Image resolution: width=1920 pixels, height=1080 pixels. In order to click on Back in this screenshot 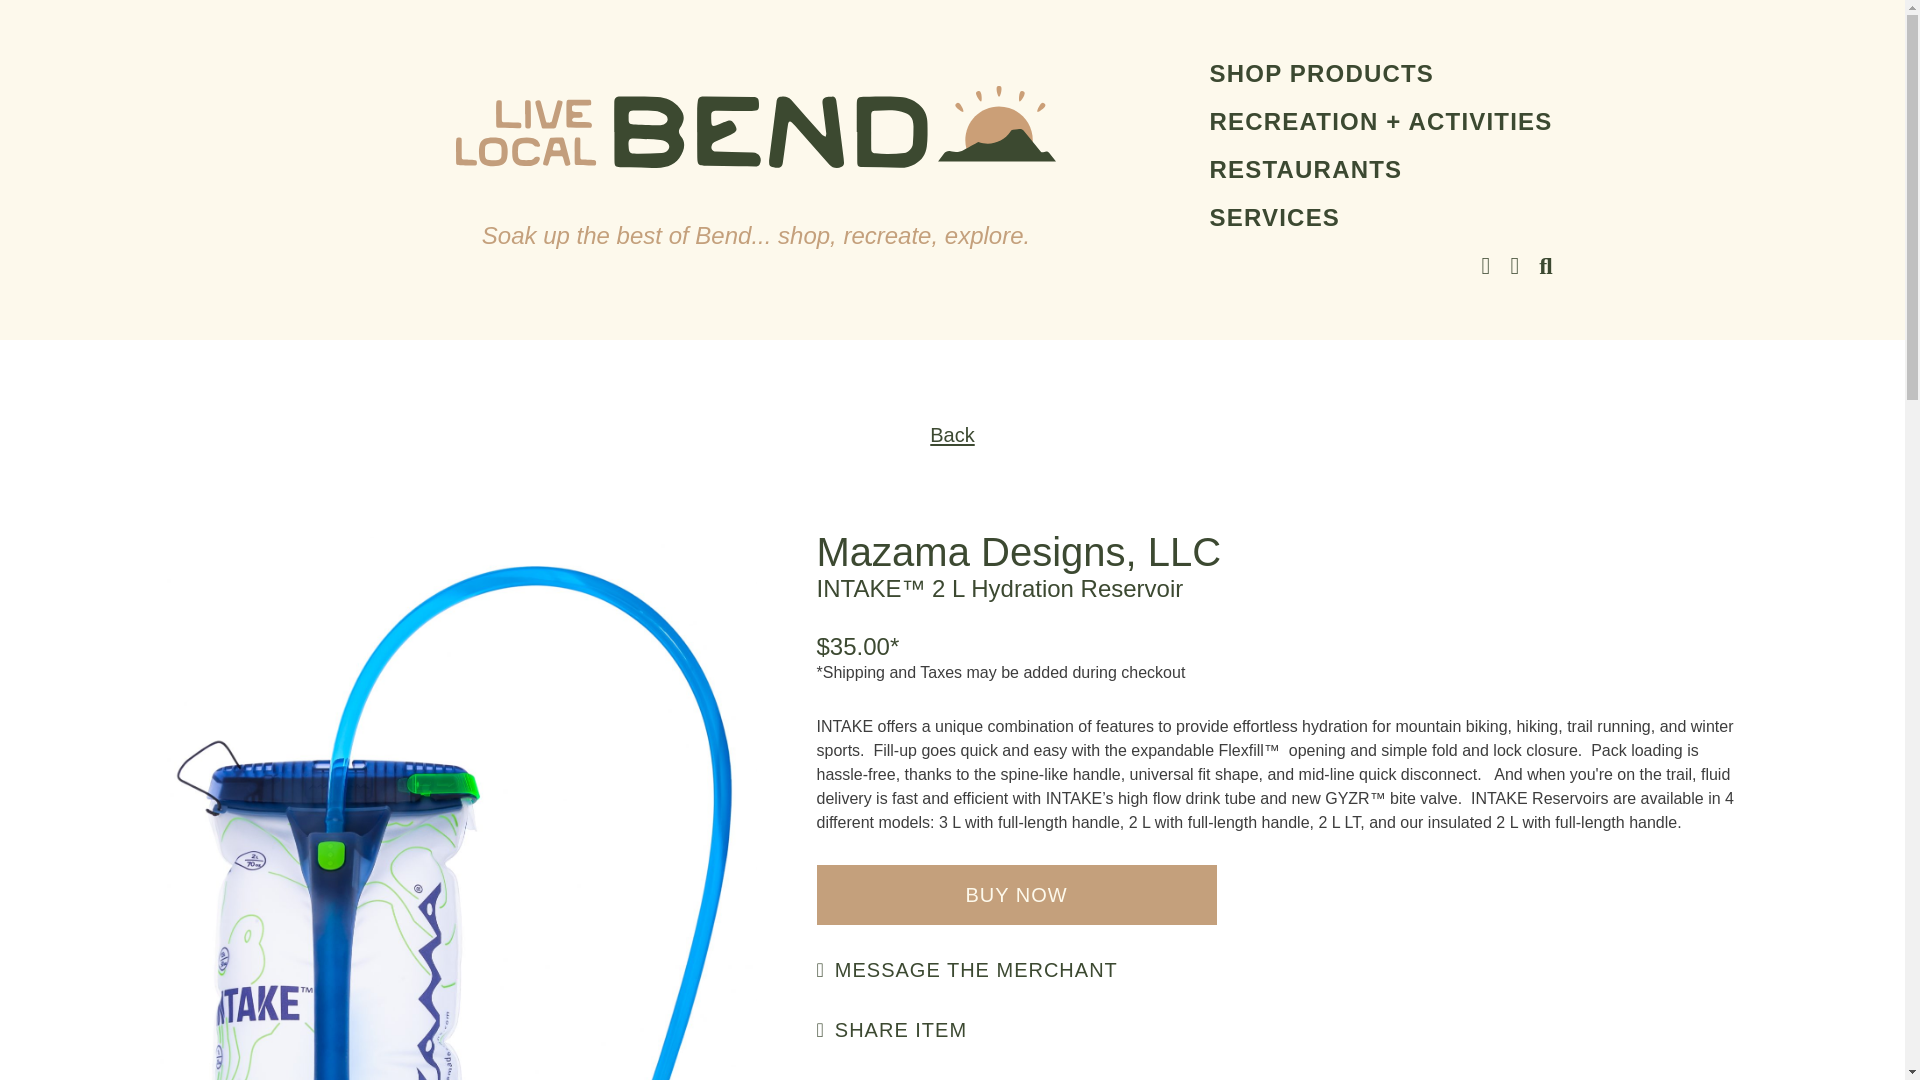, I will do `click(951, 435)`.